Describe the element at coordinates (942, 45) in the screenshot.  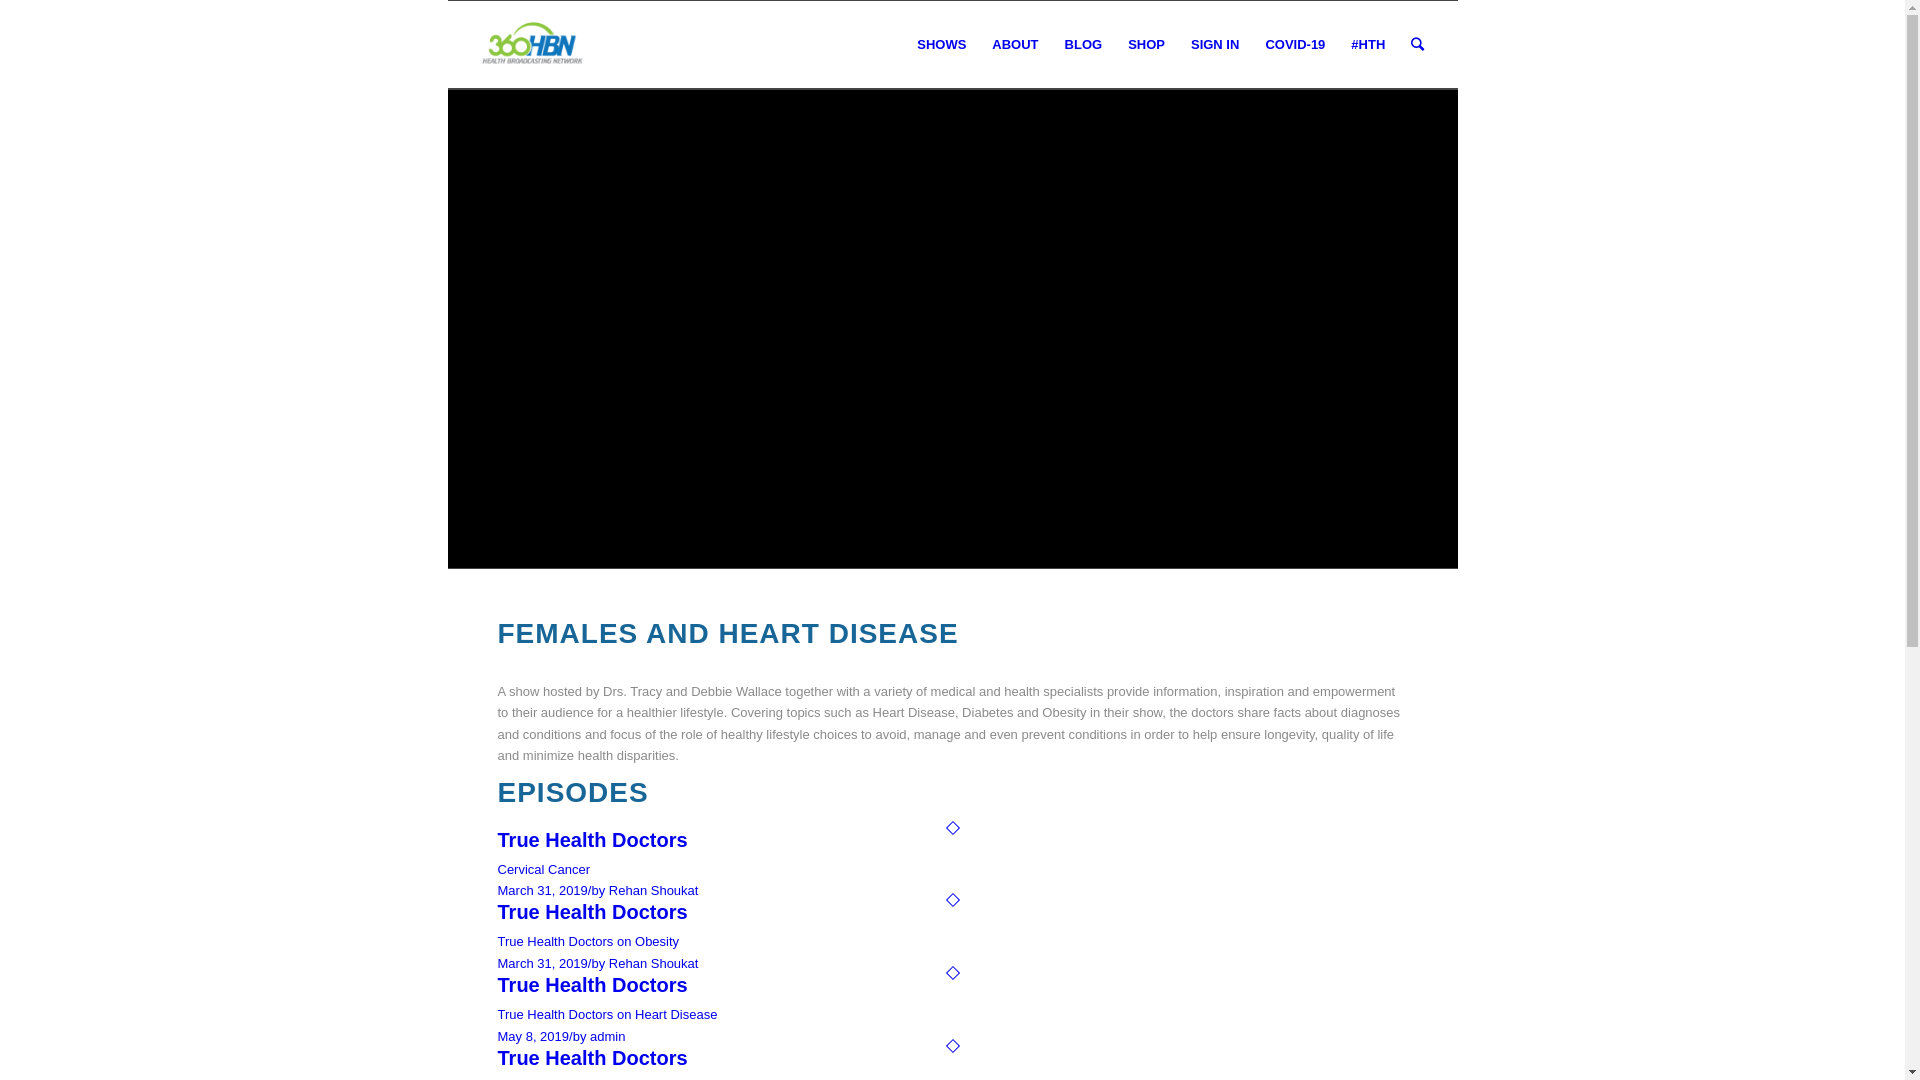
I see `SHOWS` at that location.